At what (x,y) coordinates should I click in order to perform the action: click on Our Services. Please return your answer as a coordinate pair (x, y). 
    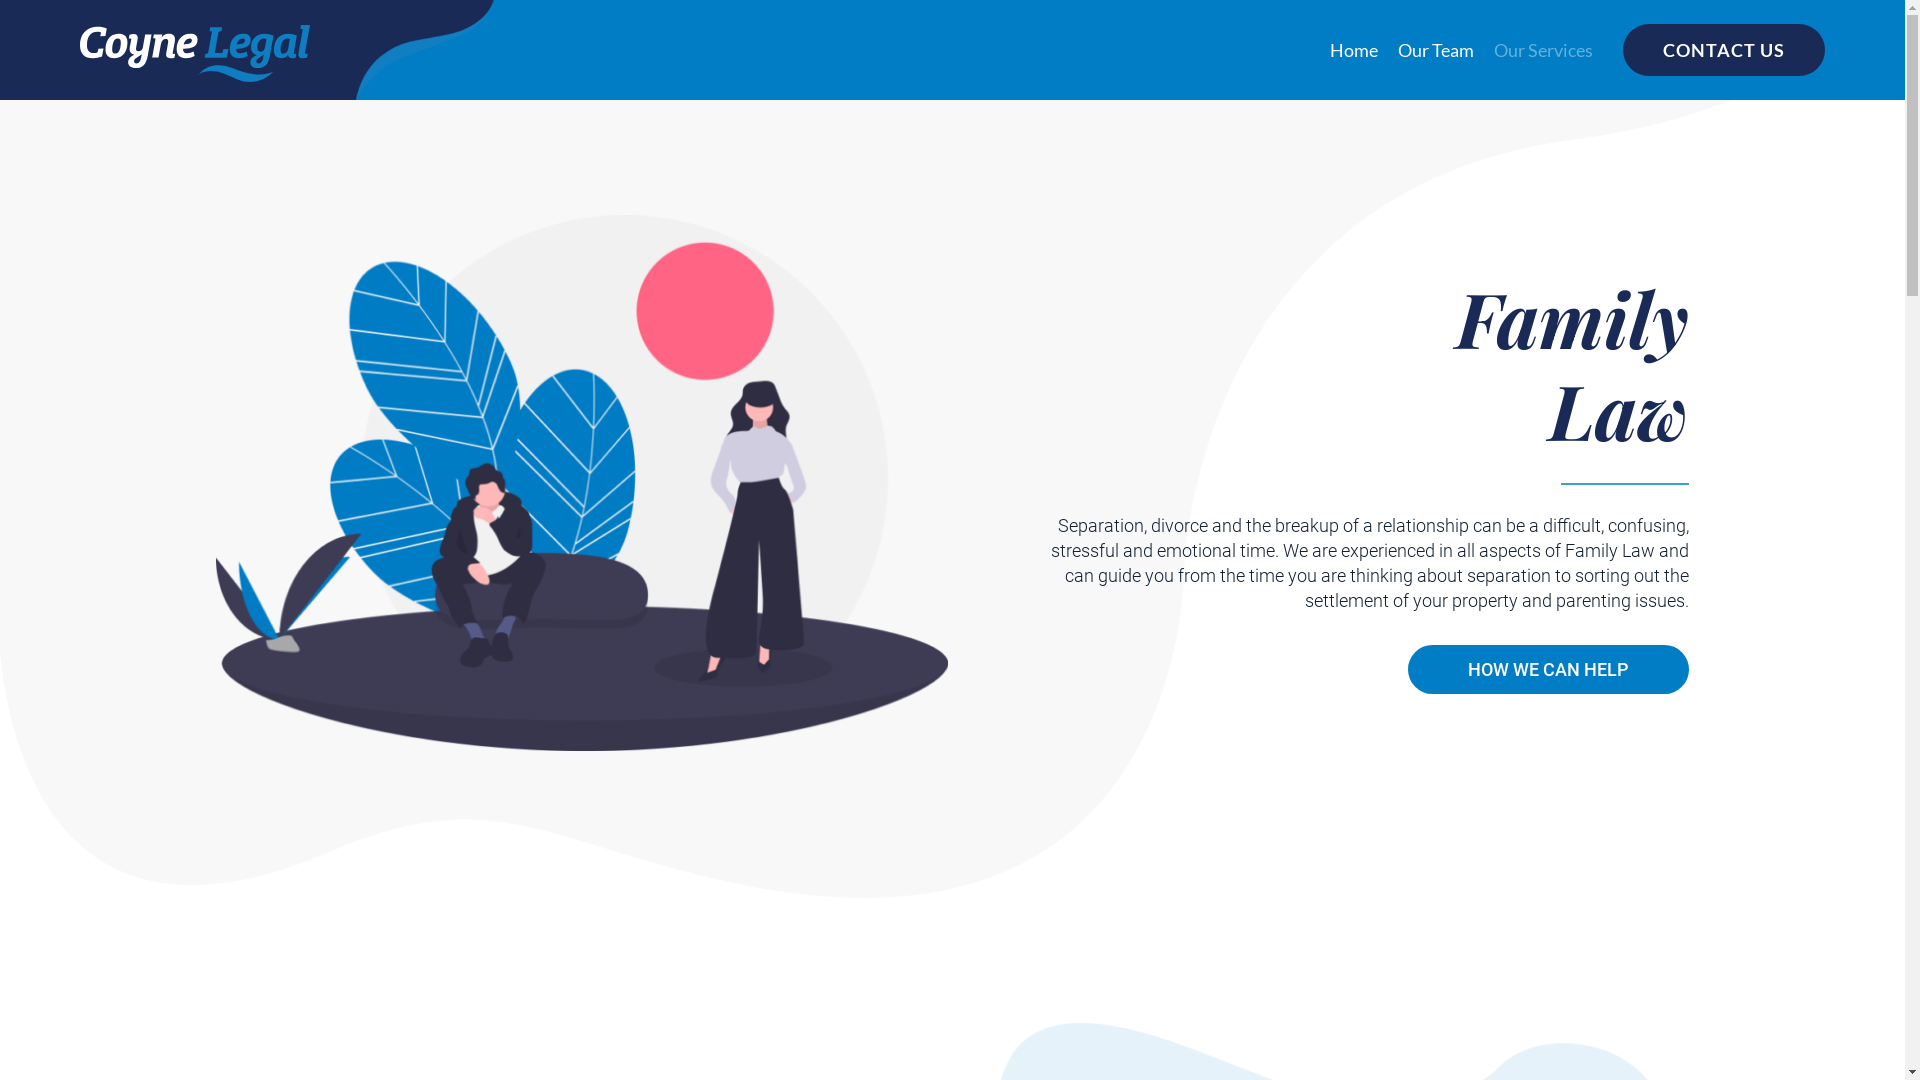
    Looking at the image, I should click on (1544, 50).